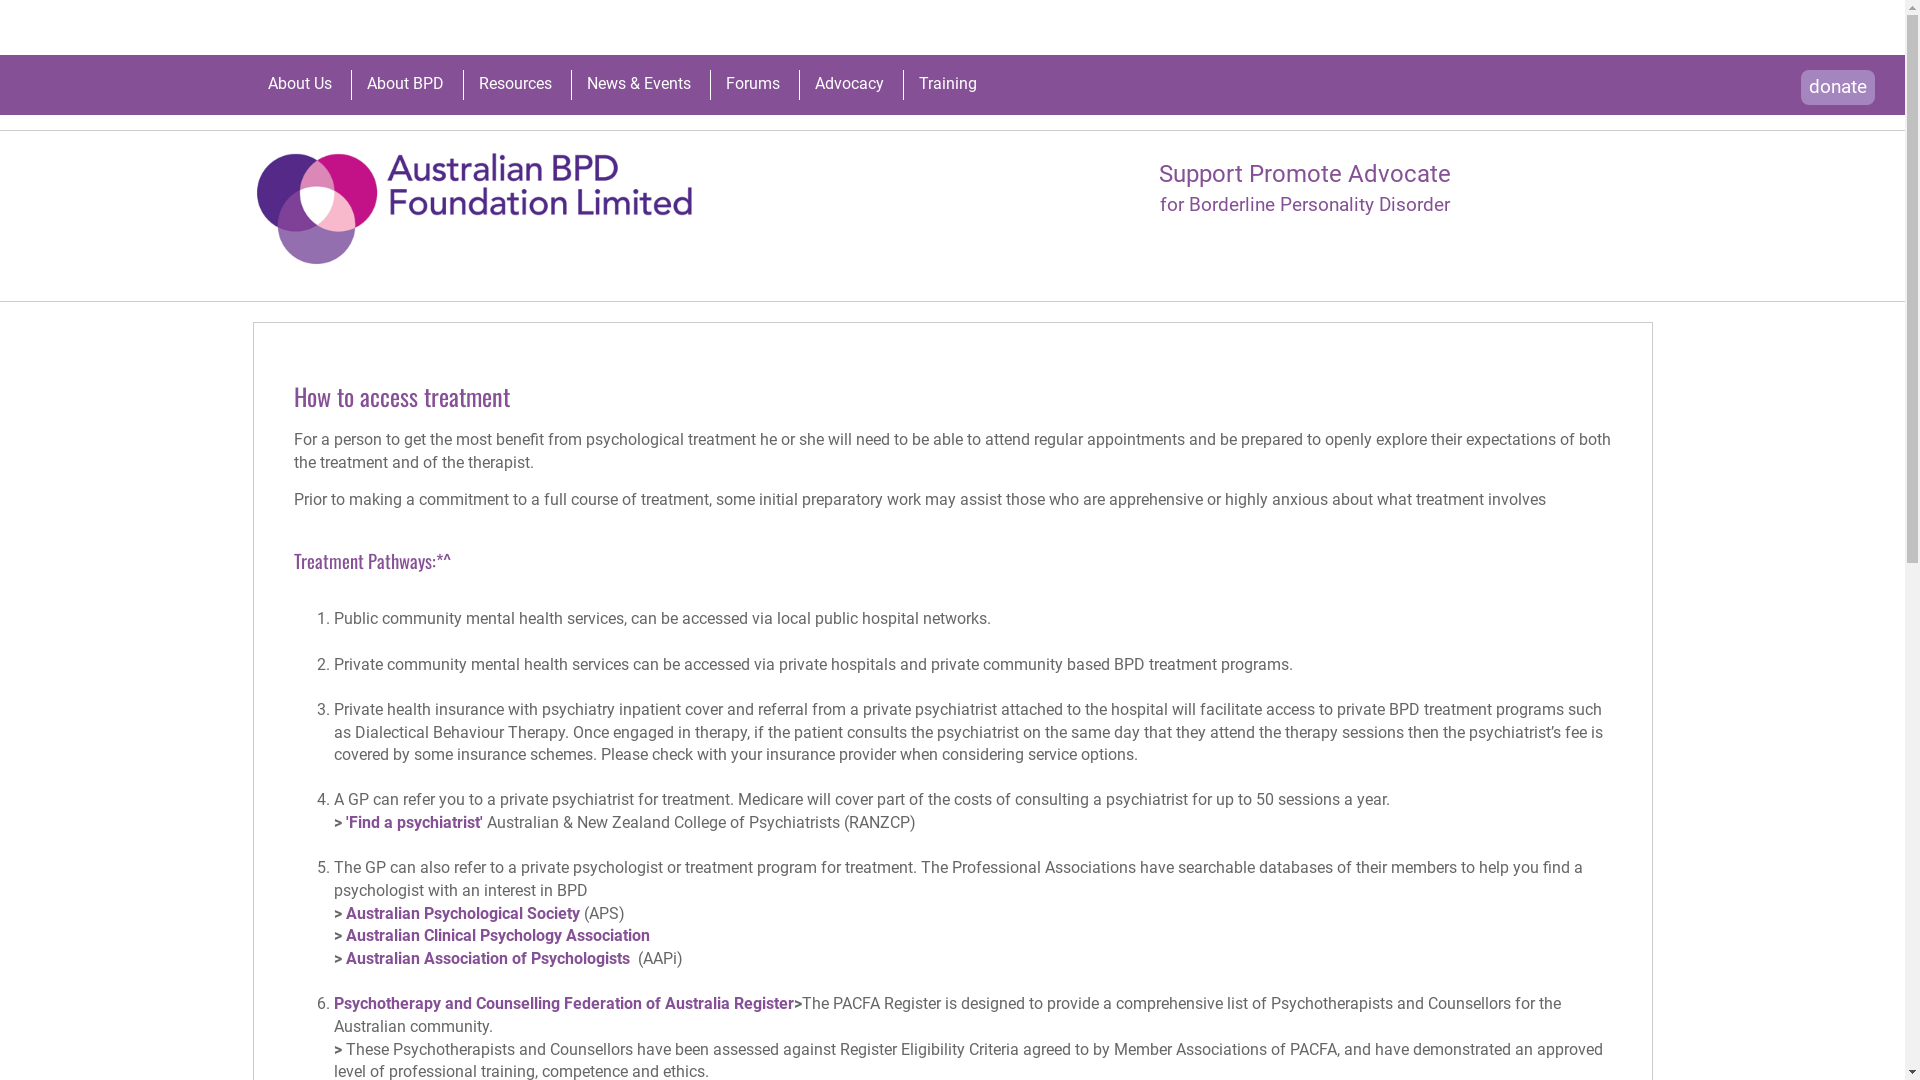 The image size is (1920, 1080). I want to click on About Us, so click(300, 84).